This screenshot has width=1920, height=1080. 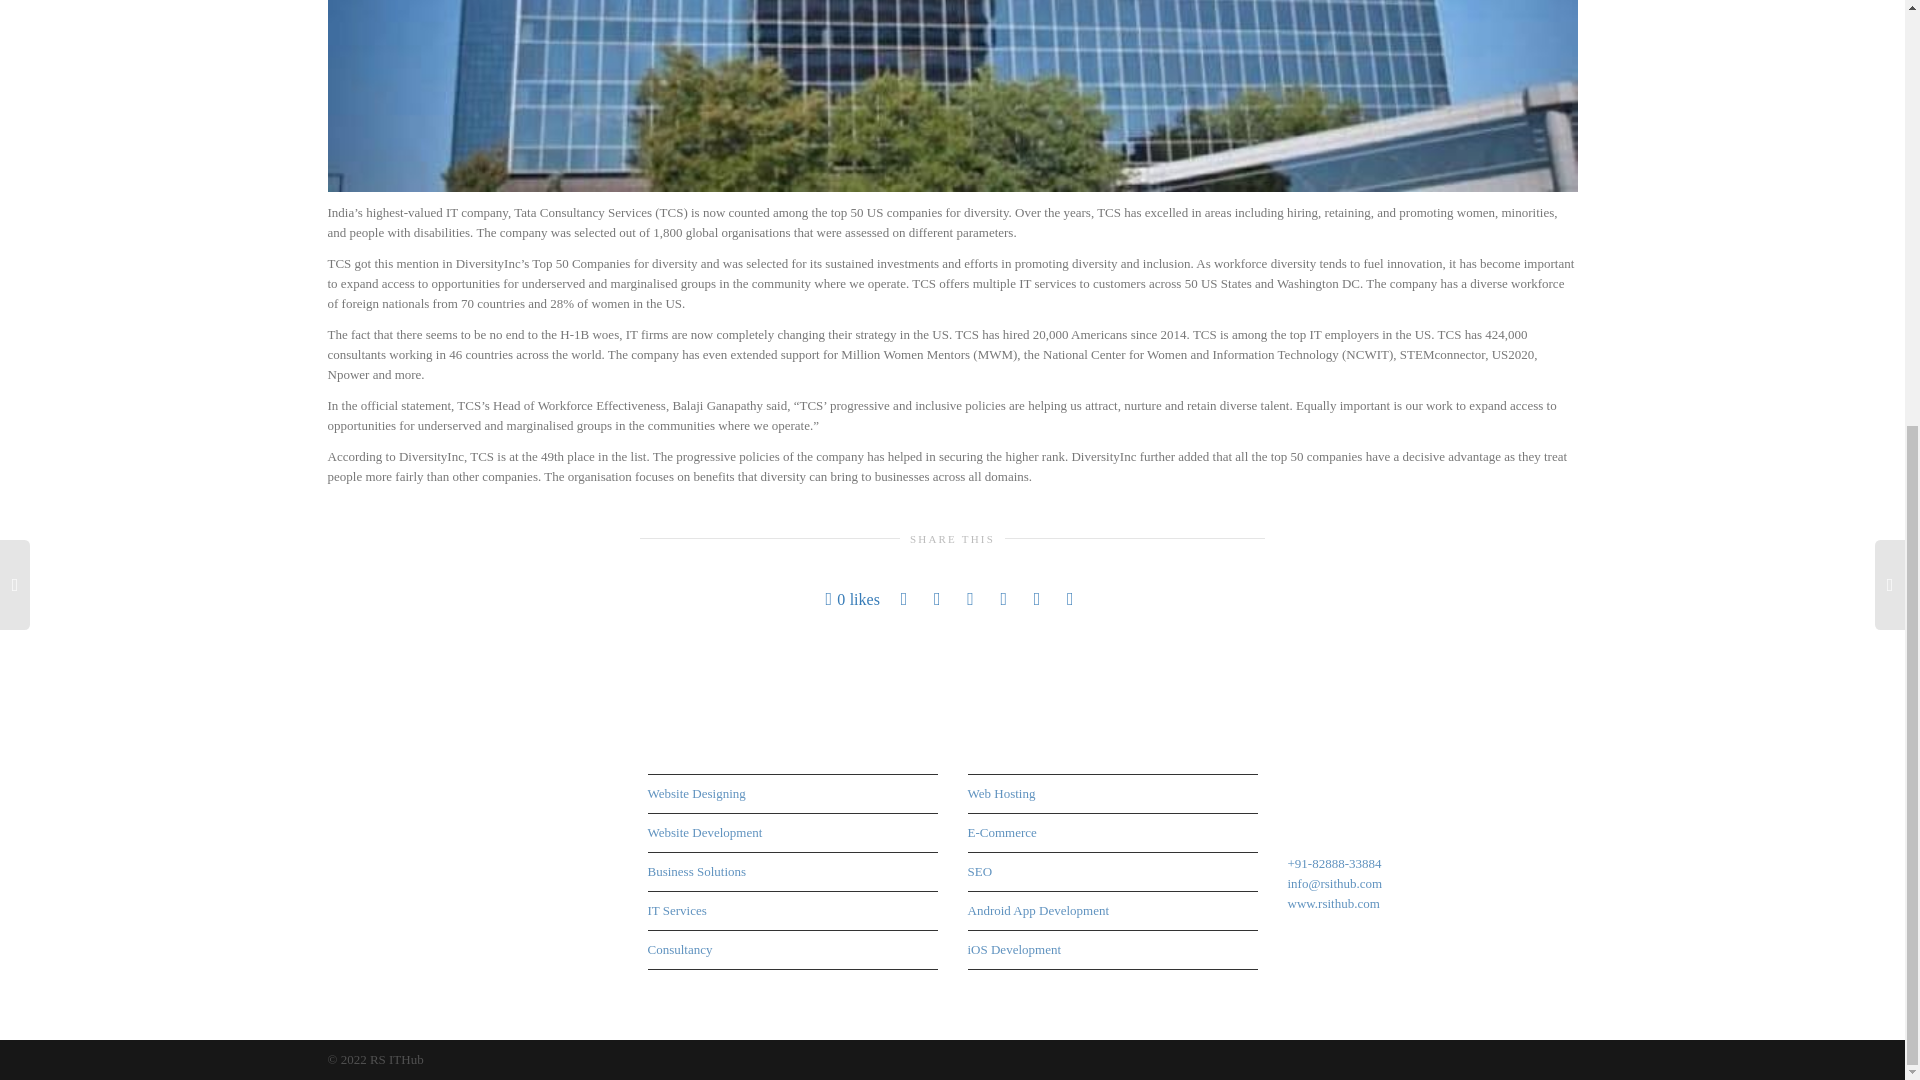 What do you see at coordinates (852, 599) in the screenshot?
I see `0 likes` at bounding box center [852, 599].